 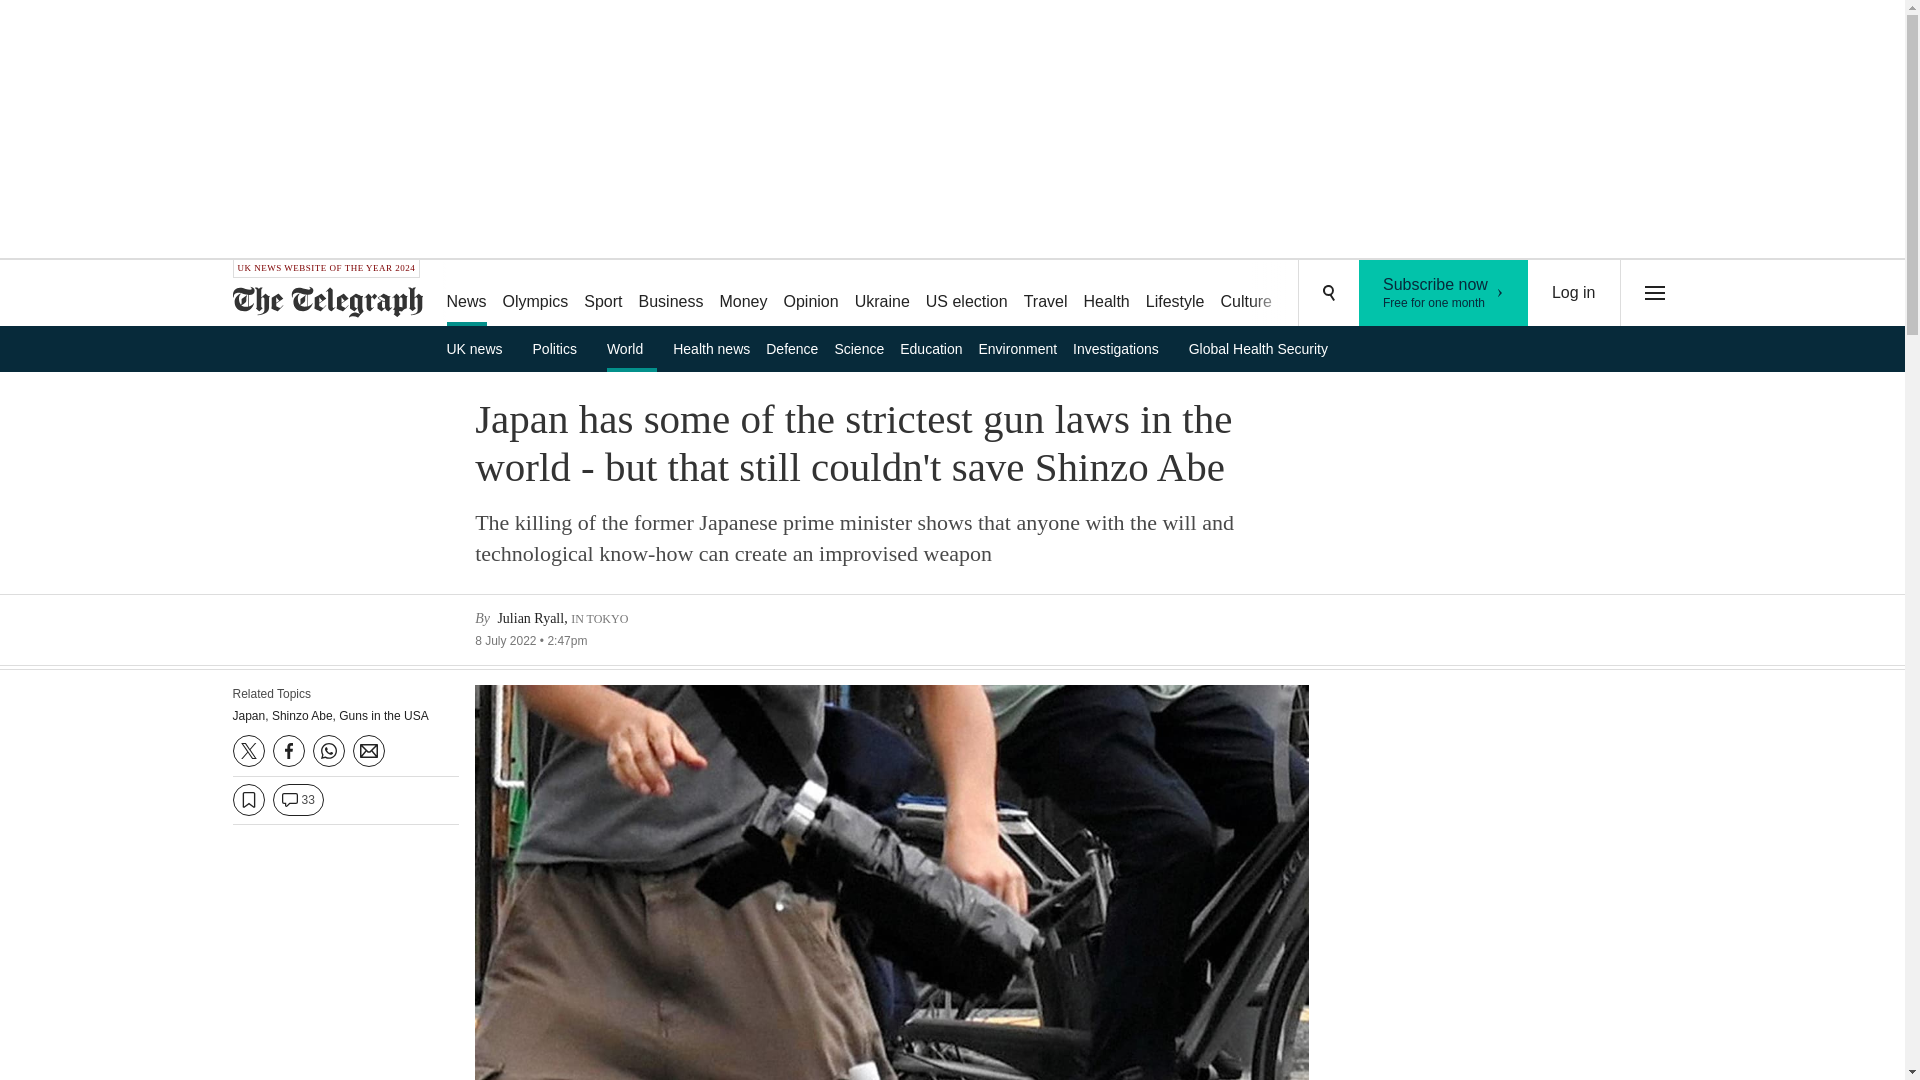 What do you see at coordinates (966, 294) in the screenshot?
I see `Culture` at bounding box center [966, 294].